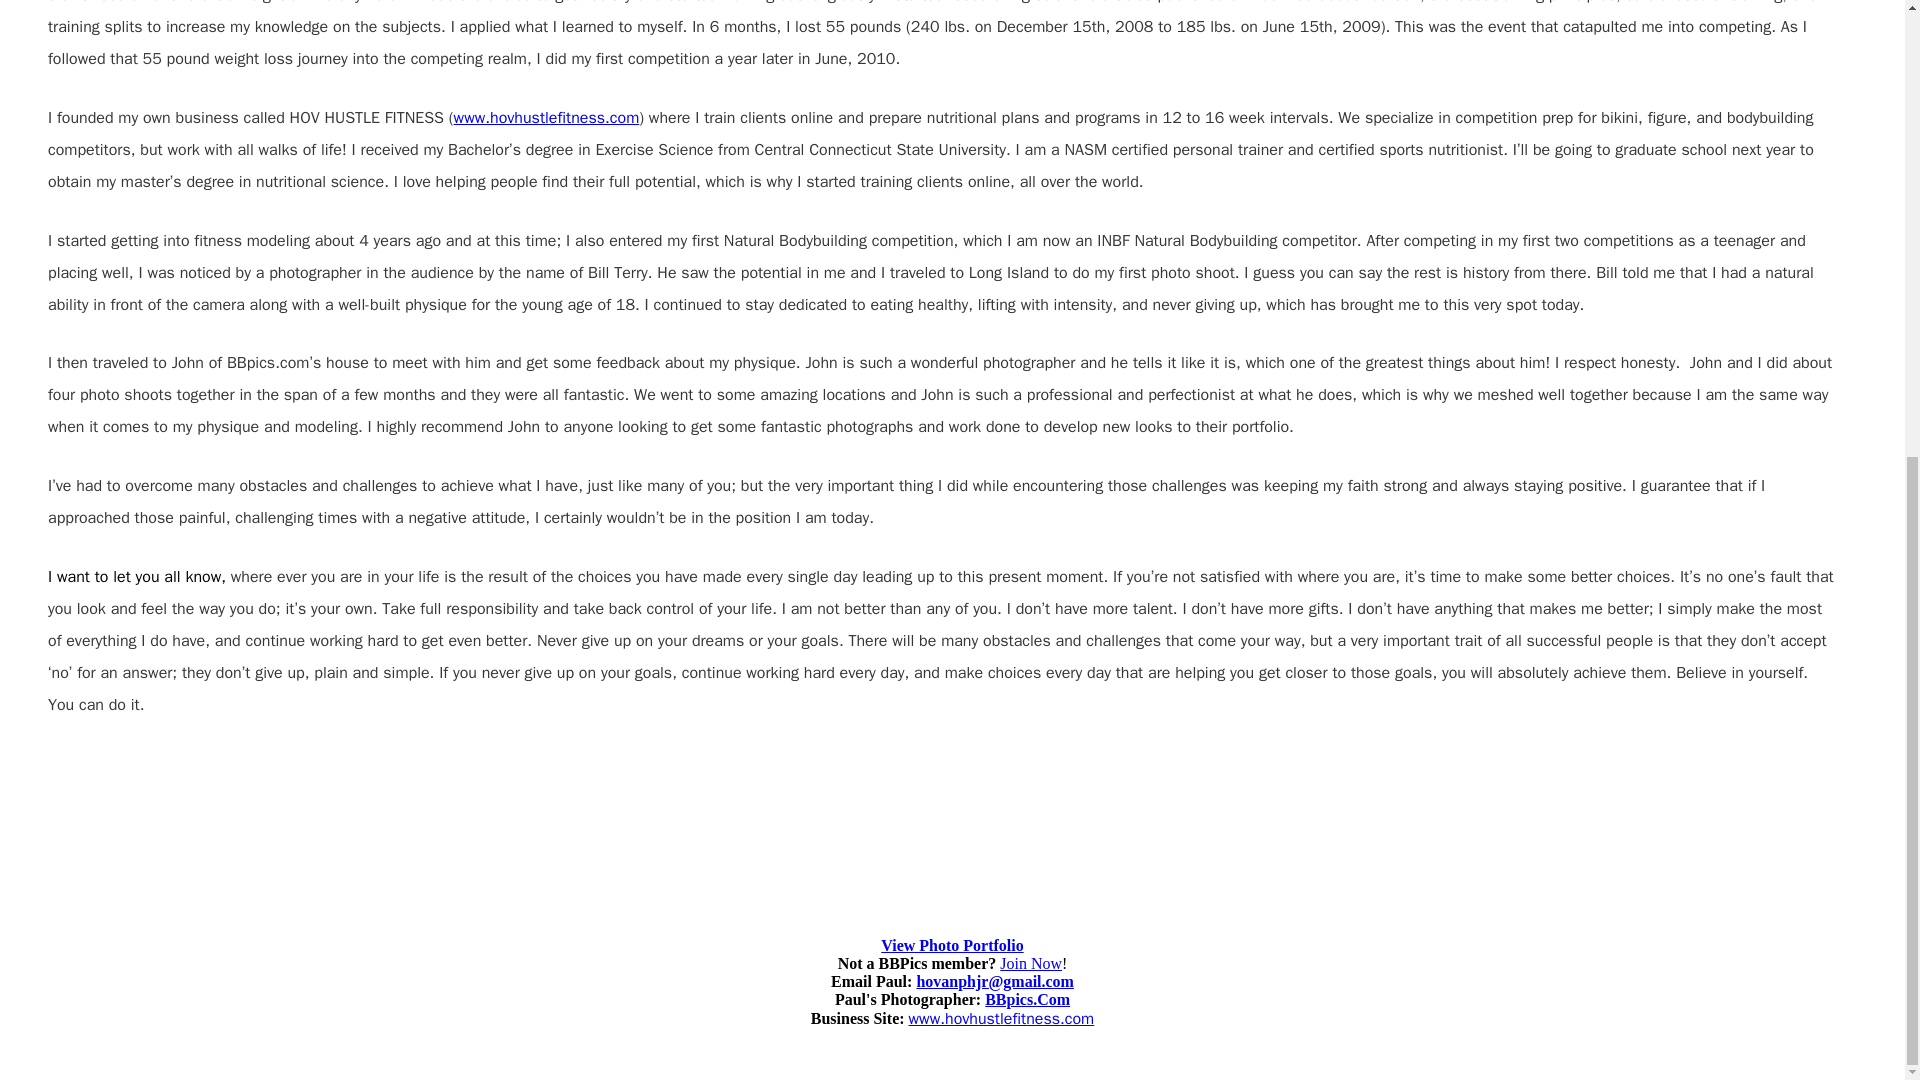  I want to click on View Photo Portfolio, so click(952, 944).